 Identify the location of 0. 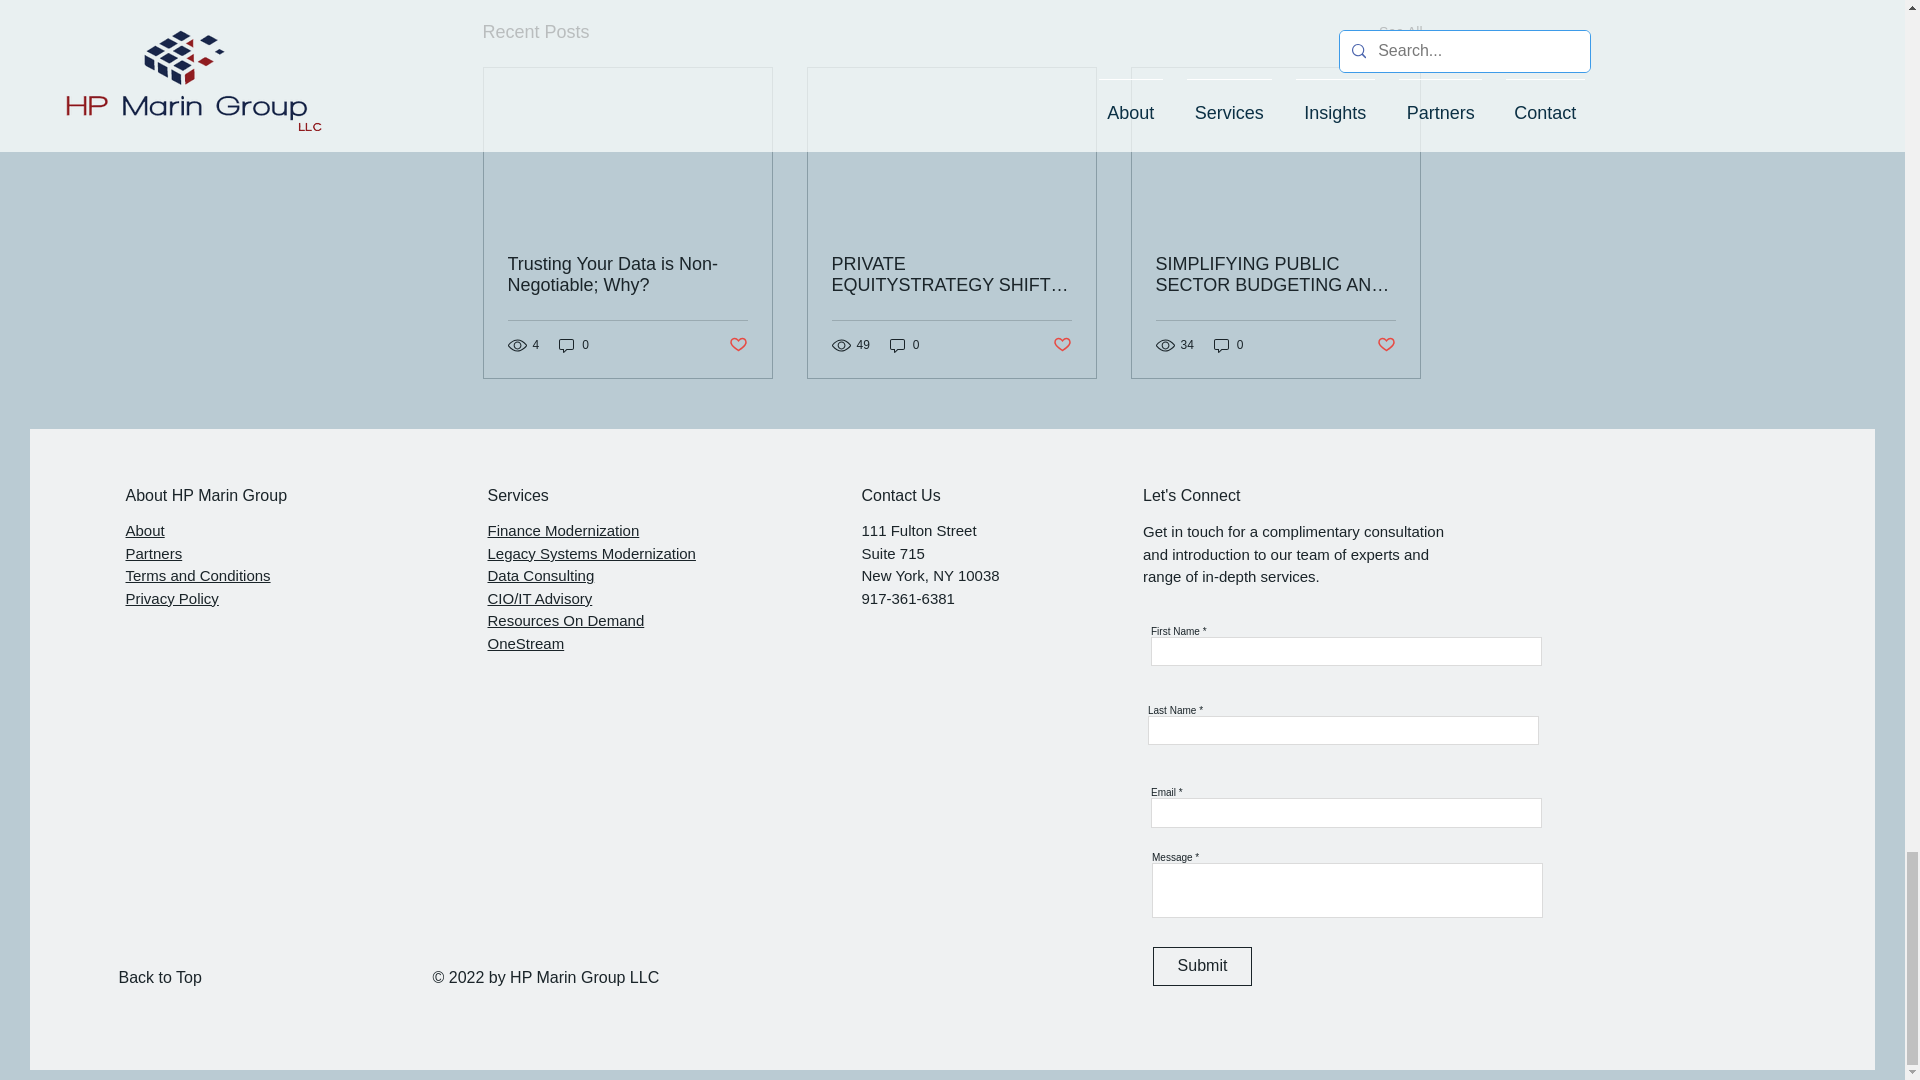
(904, 345).